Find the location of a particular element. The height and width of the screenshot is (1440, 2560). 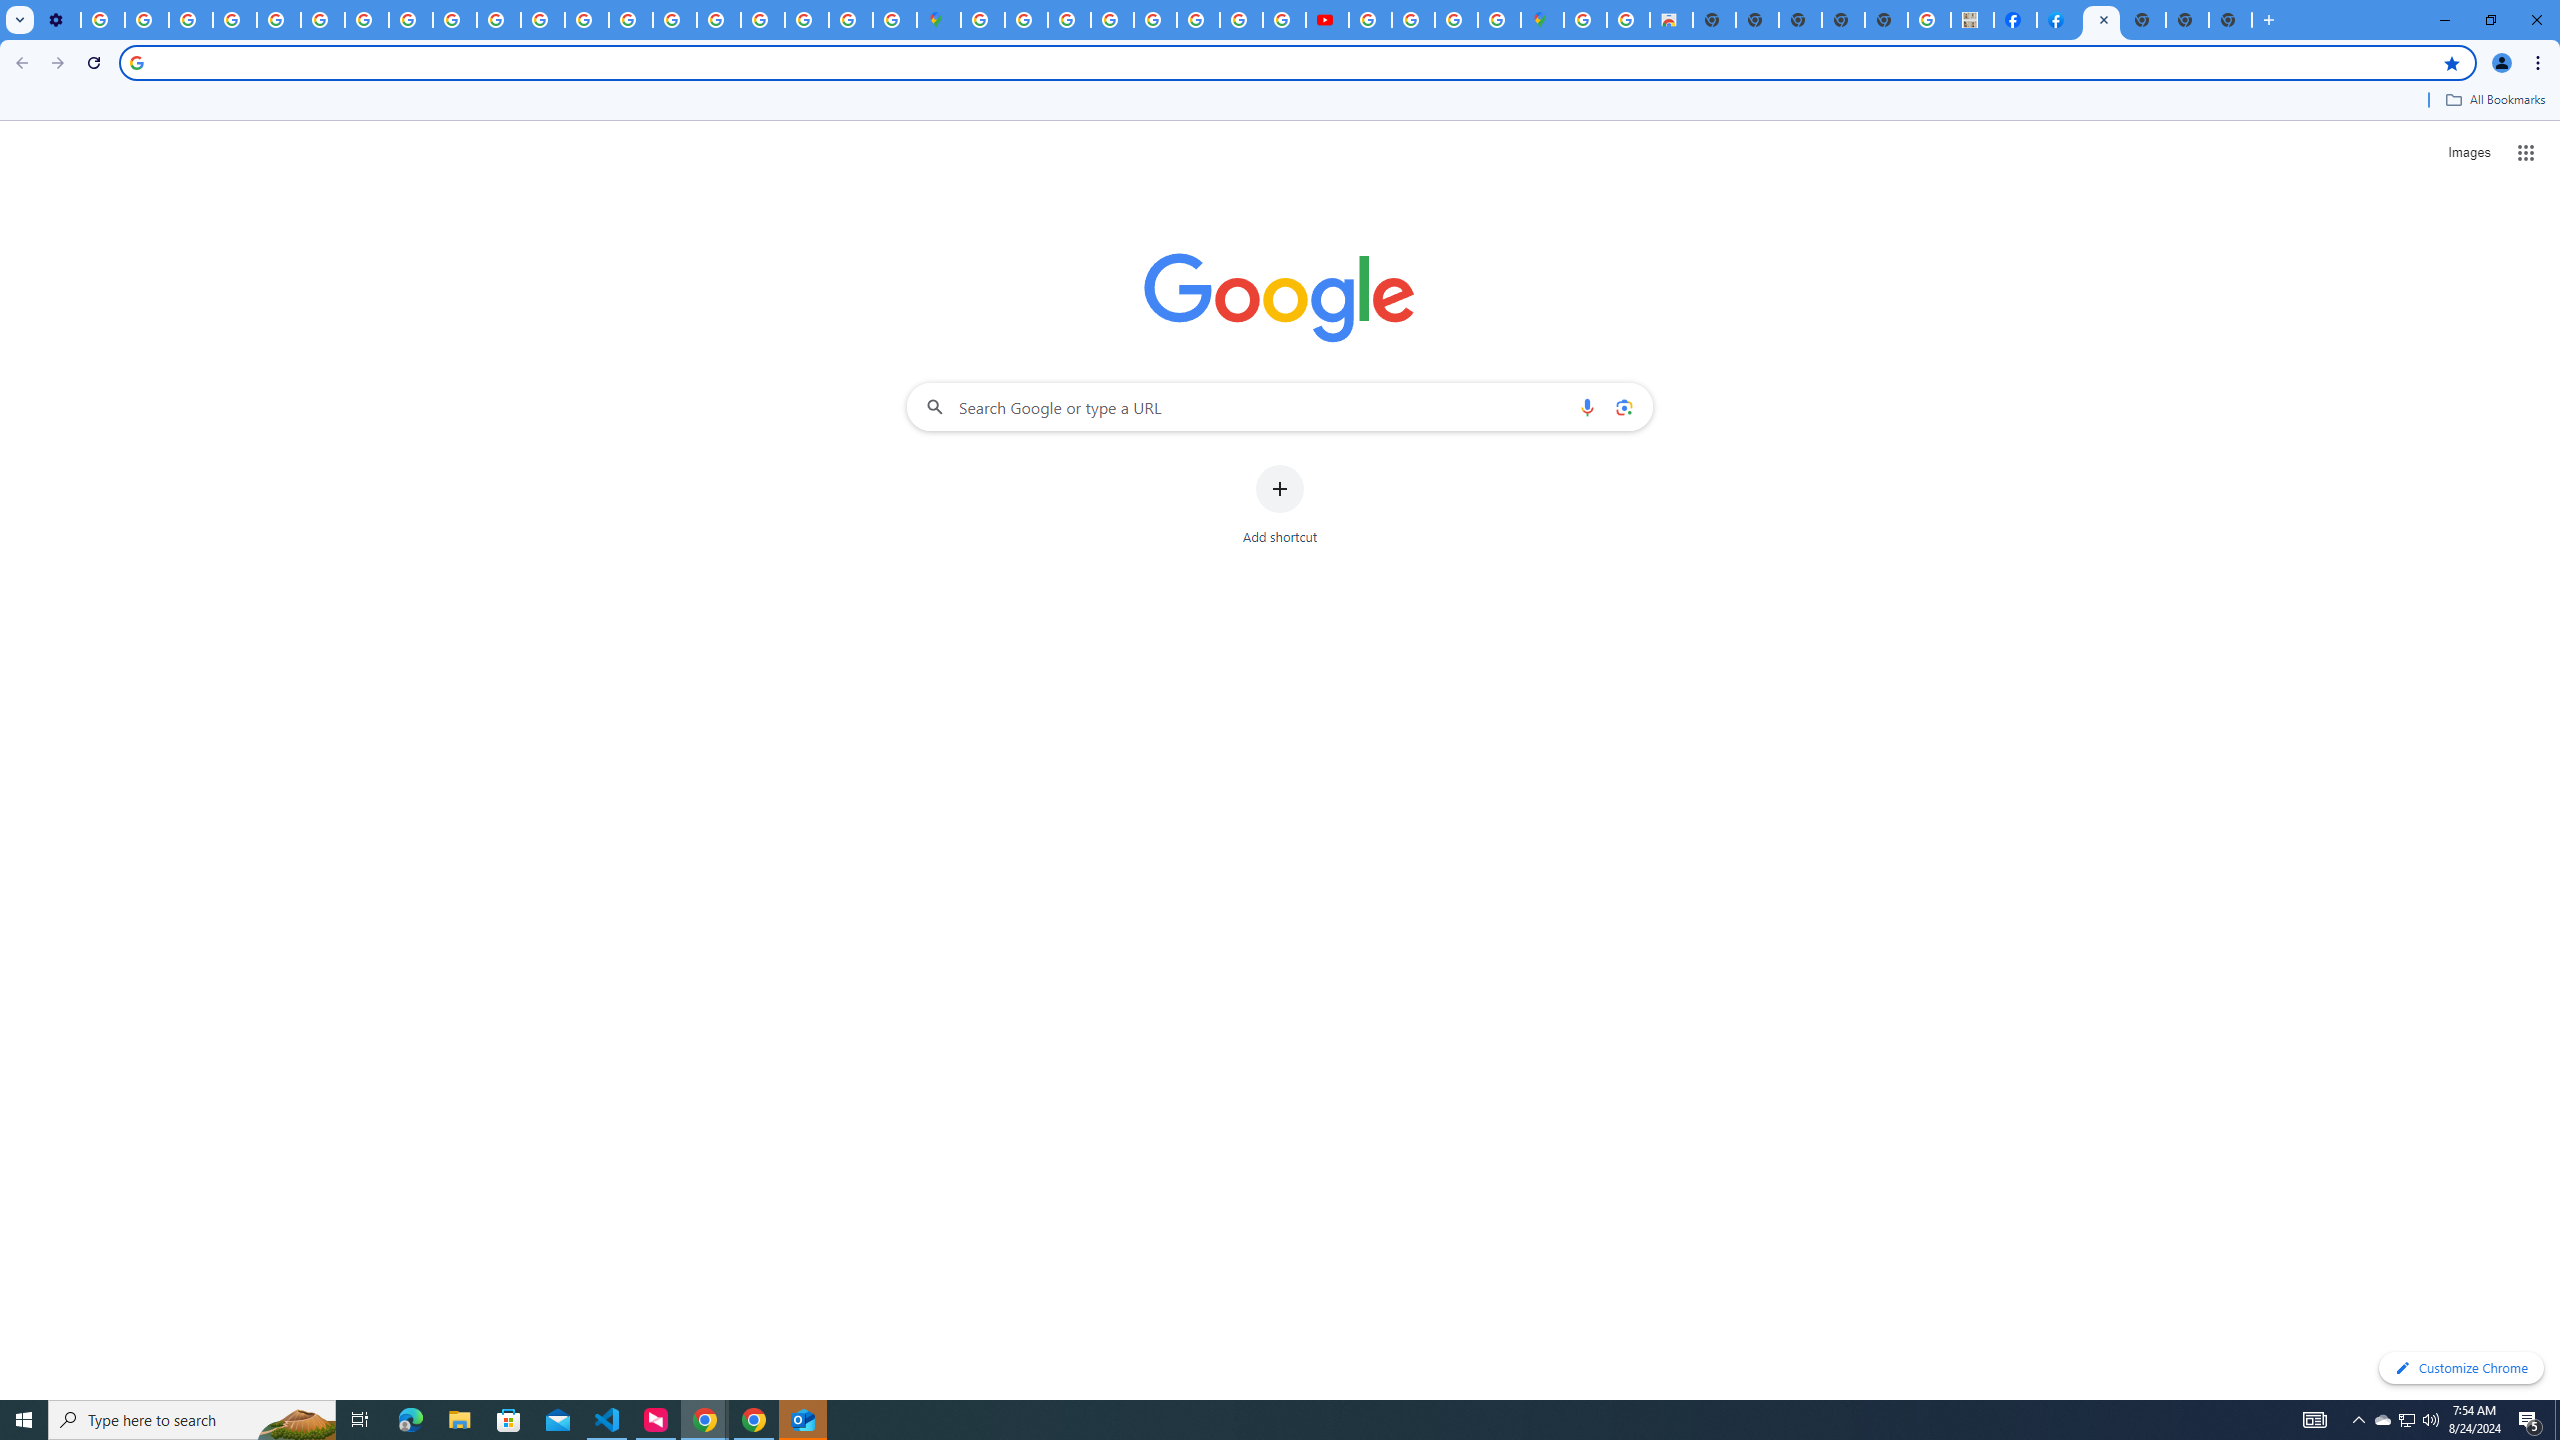

Privacy Help Center - Policies Help is located at coordinates (278, 20).